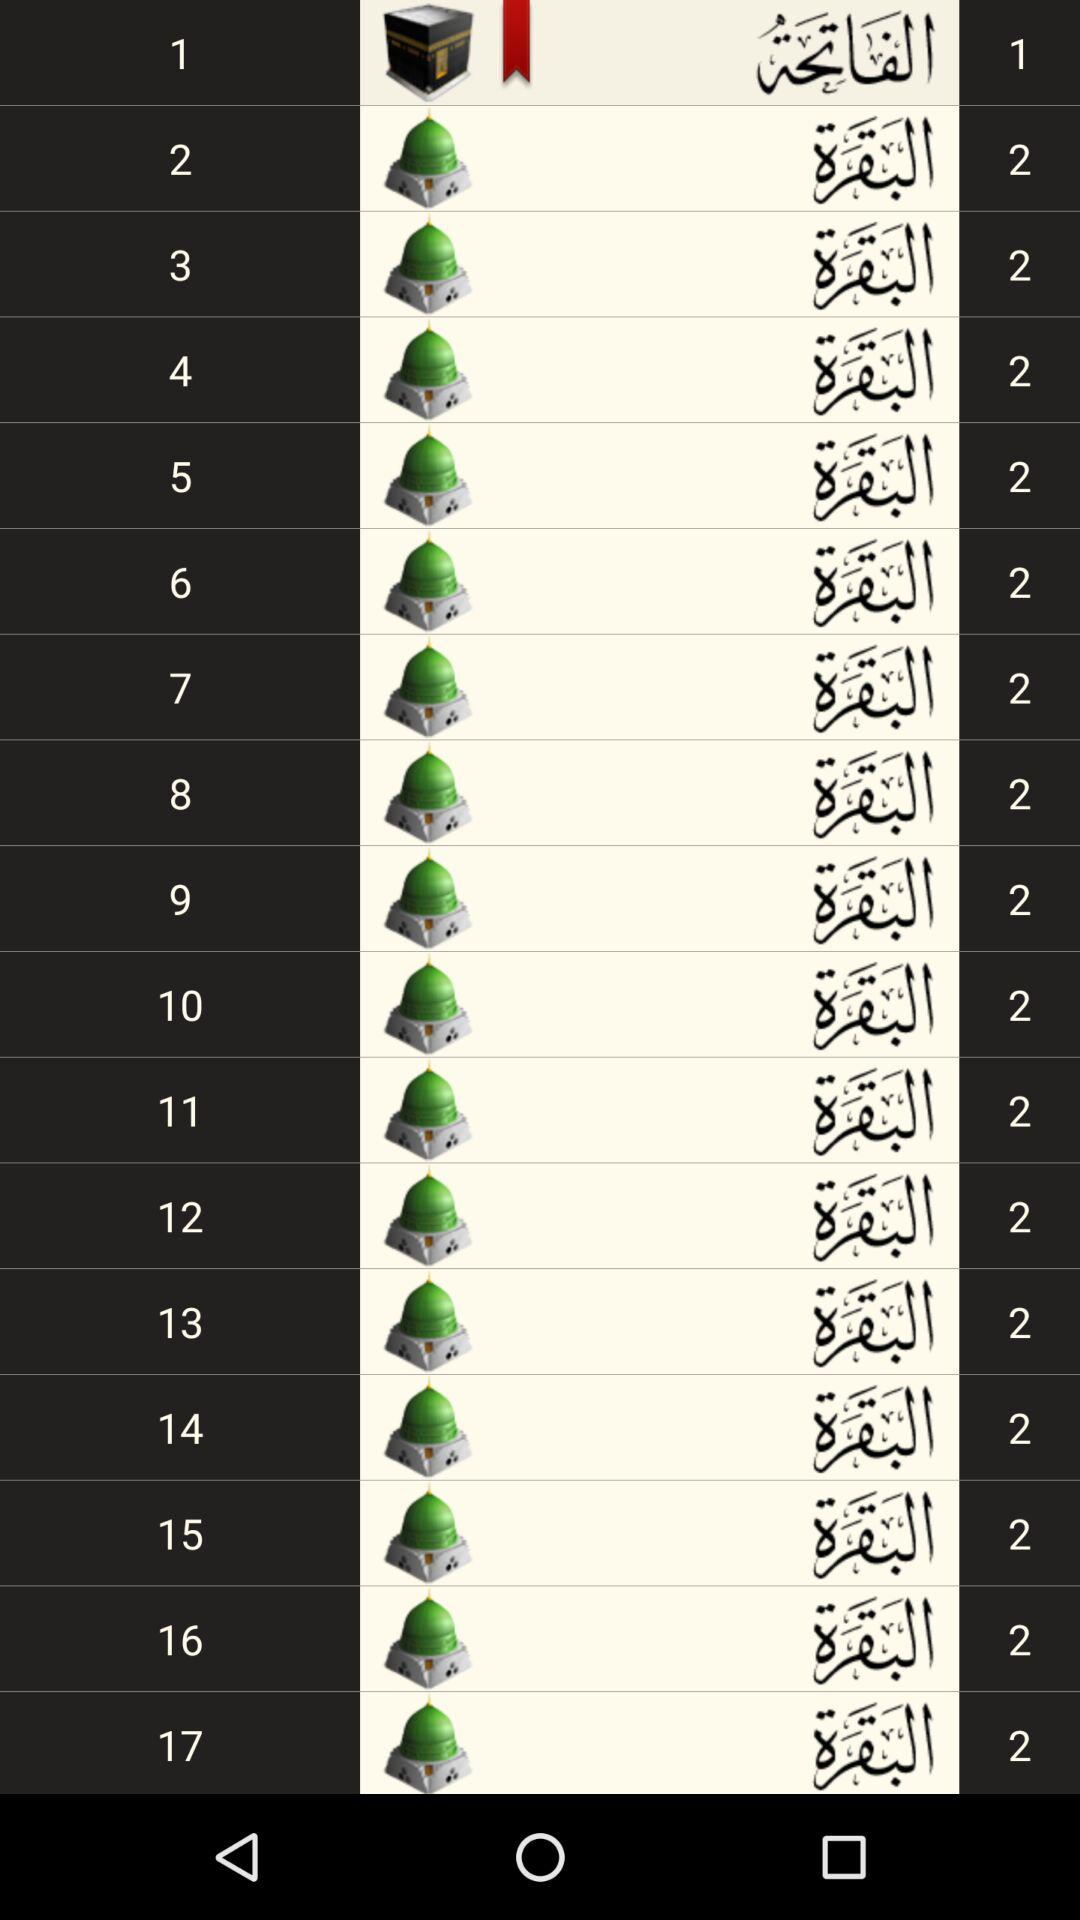 This screenshot has width=1080, height=1920. I want to click on choose the app below 9 icon, so click(180, 1004).